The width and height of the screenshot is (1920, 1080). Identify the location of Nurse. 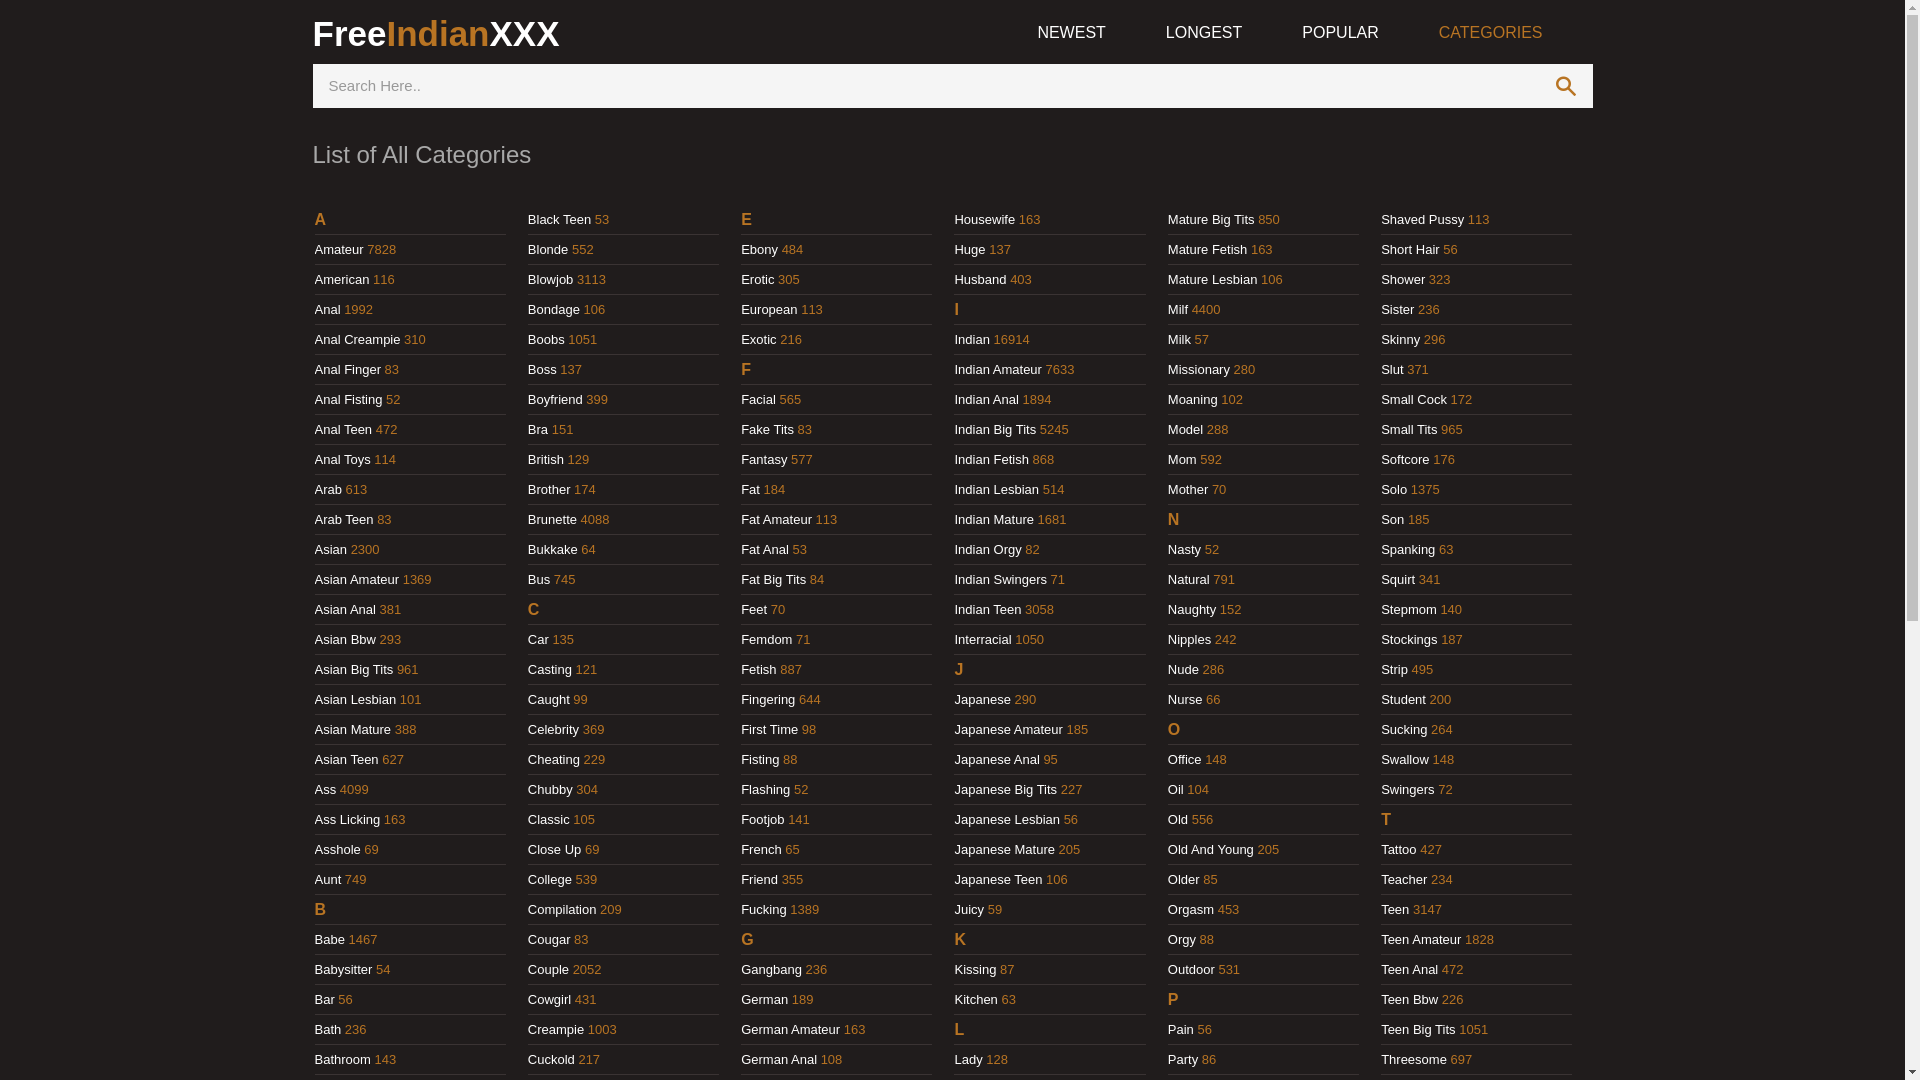
(1186, 700).